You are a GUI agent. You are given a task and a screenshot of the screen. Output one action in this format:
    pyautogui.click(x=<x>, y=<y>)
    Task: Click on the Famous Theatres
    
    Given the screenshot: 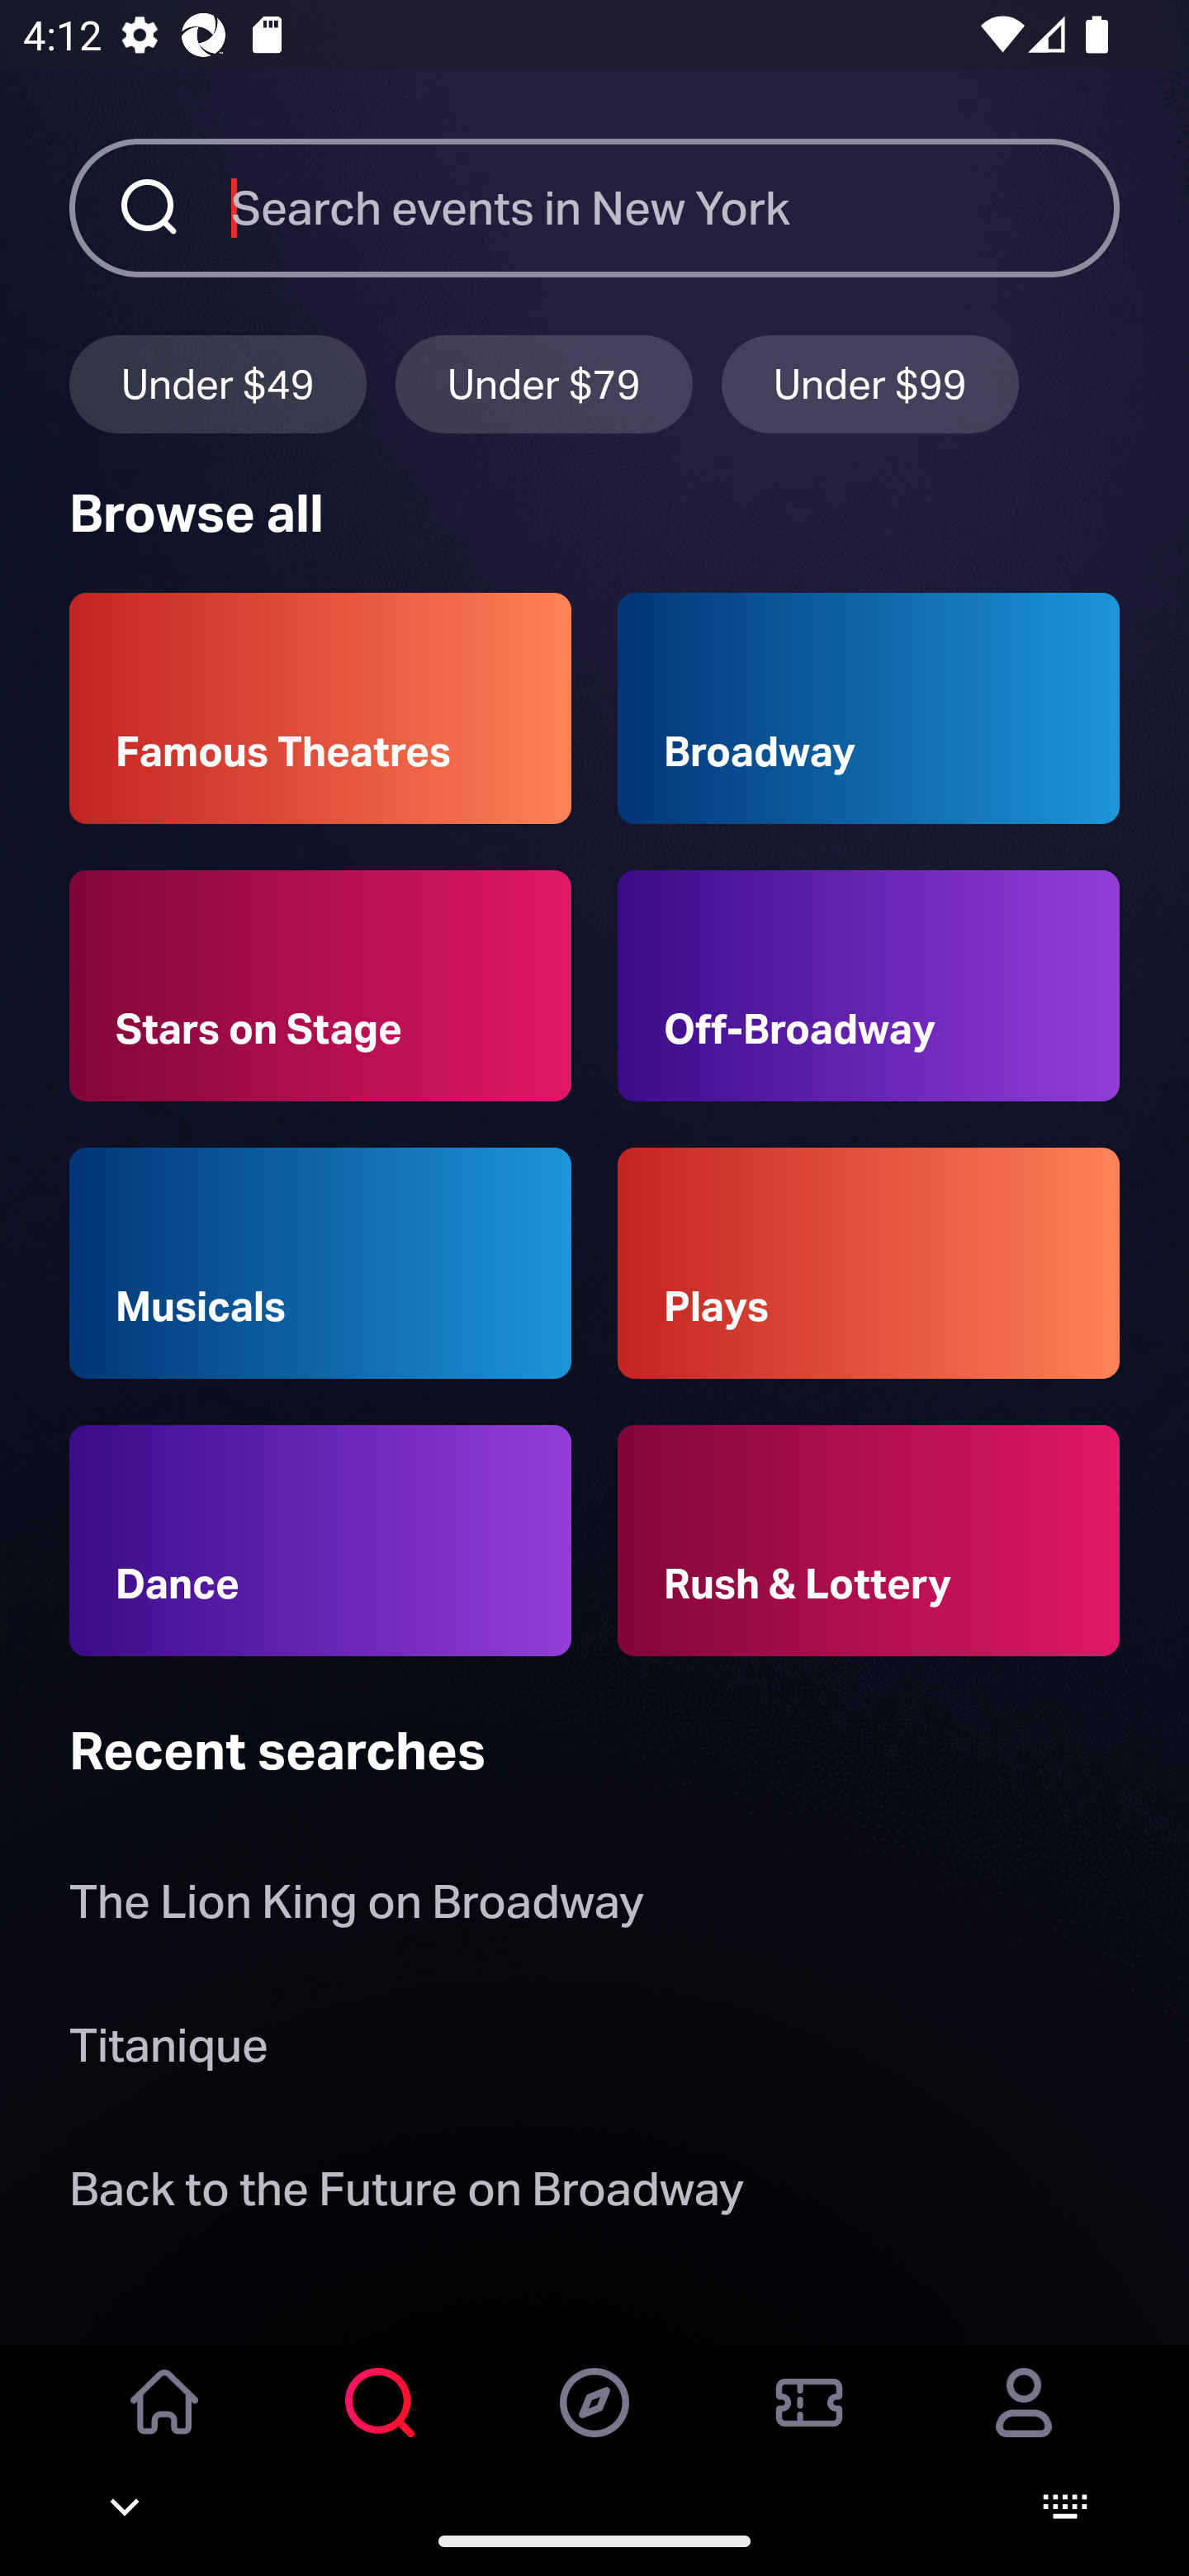 What is the action you would take?
    pyautogui.click(x=320, y=708)
    